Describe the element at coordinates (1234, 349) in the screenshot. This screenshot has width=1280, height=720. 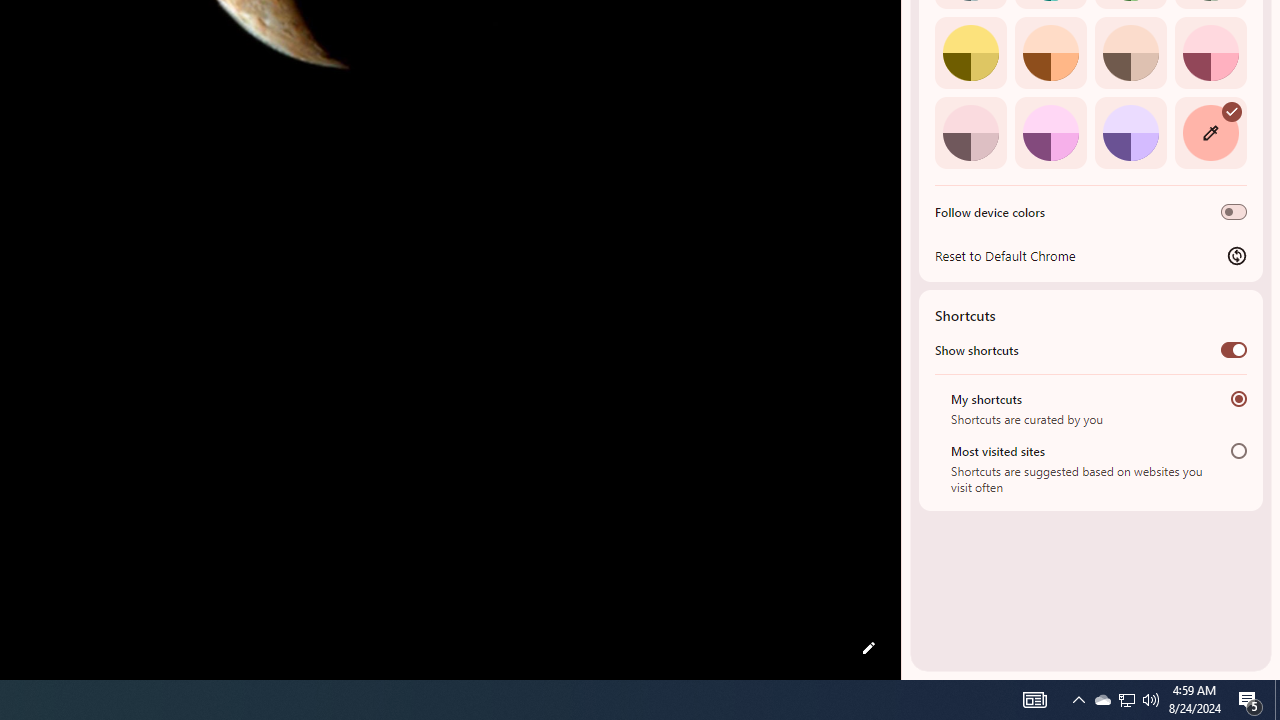
I see `Show shortcuts` at that location.